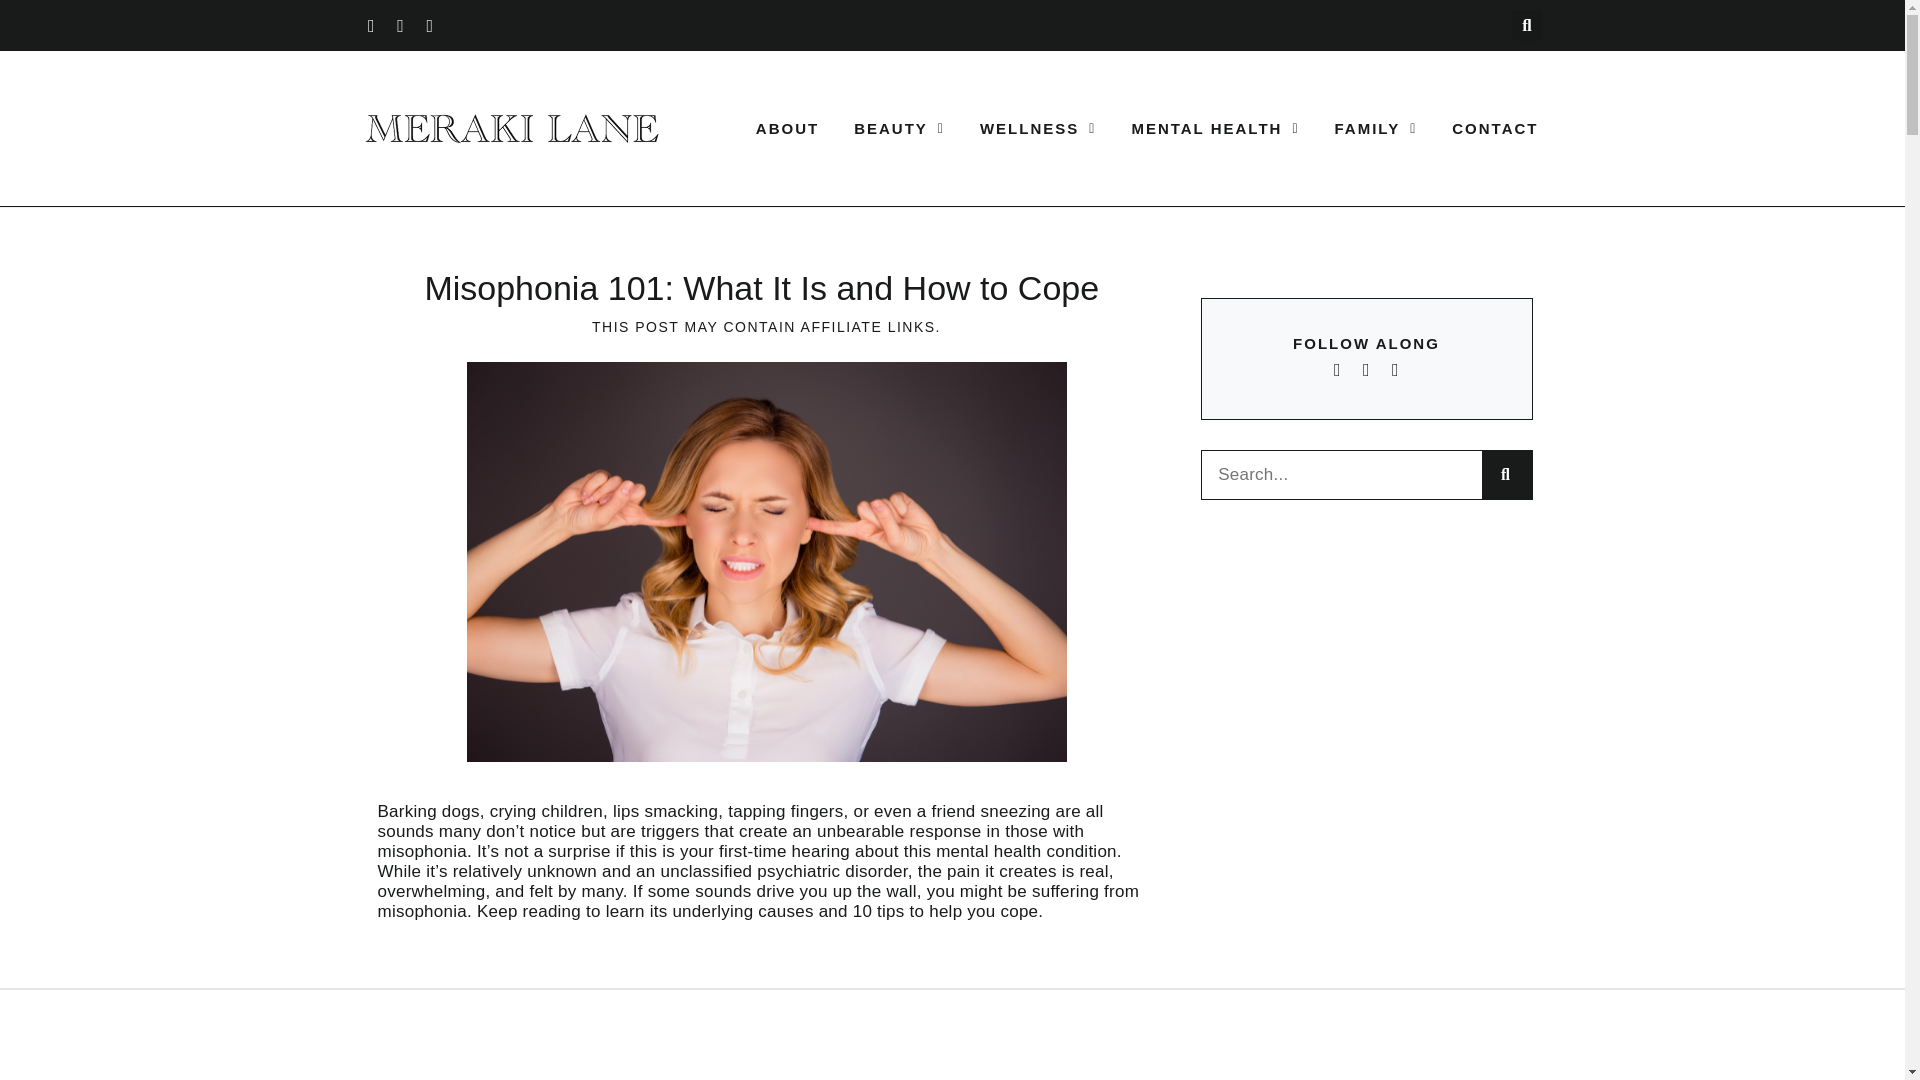 Image resolution: width=1920 pixels, height=1080 pixels. Describe the element at coordinates (1038, 128) in the screenshot. I see `WELLNESS` at that location.